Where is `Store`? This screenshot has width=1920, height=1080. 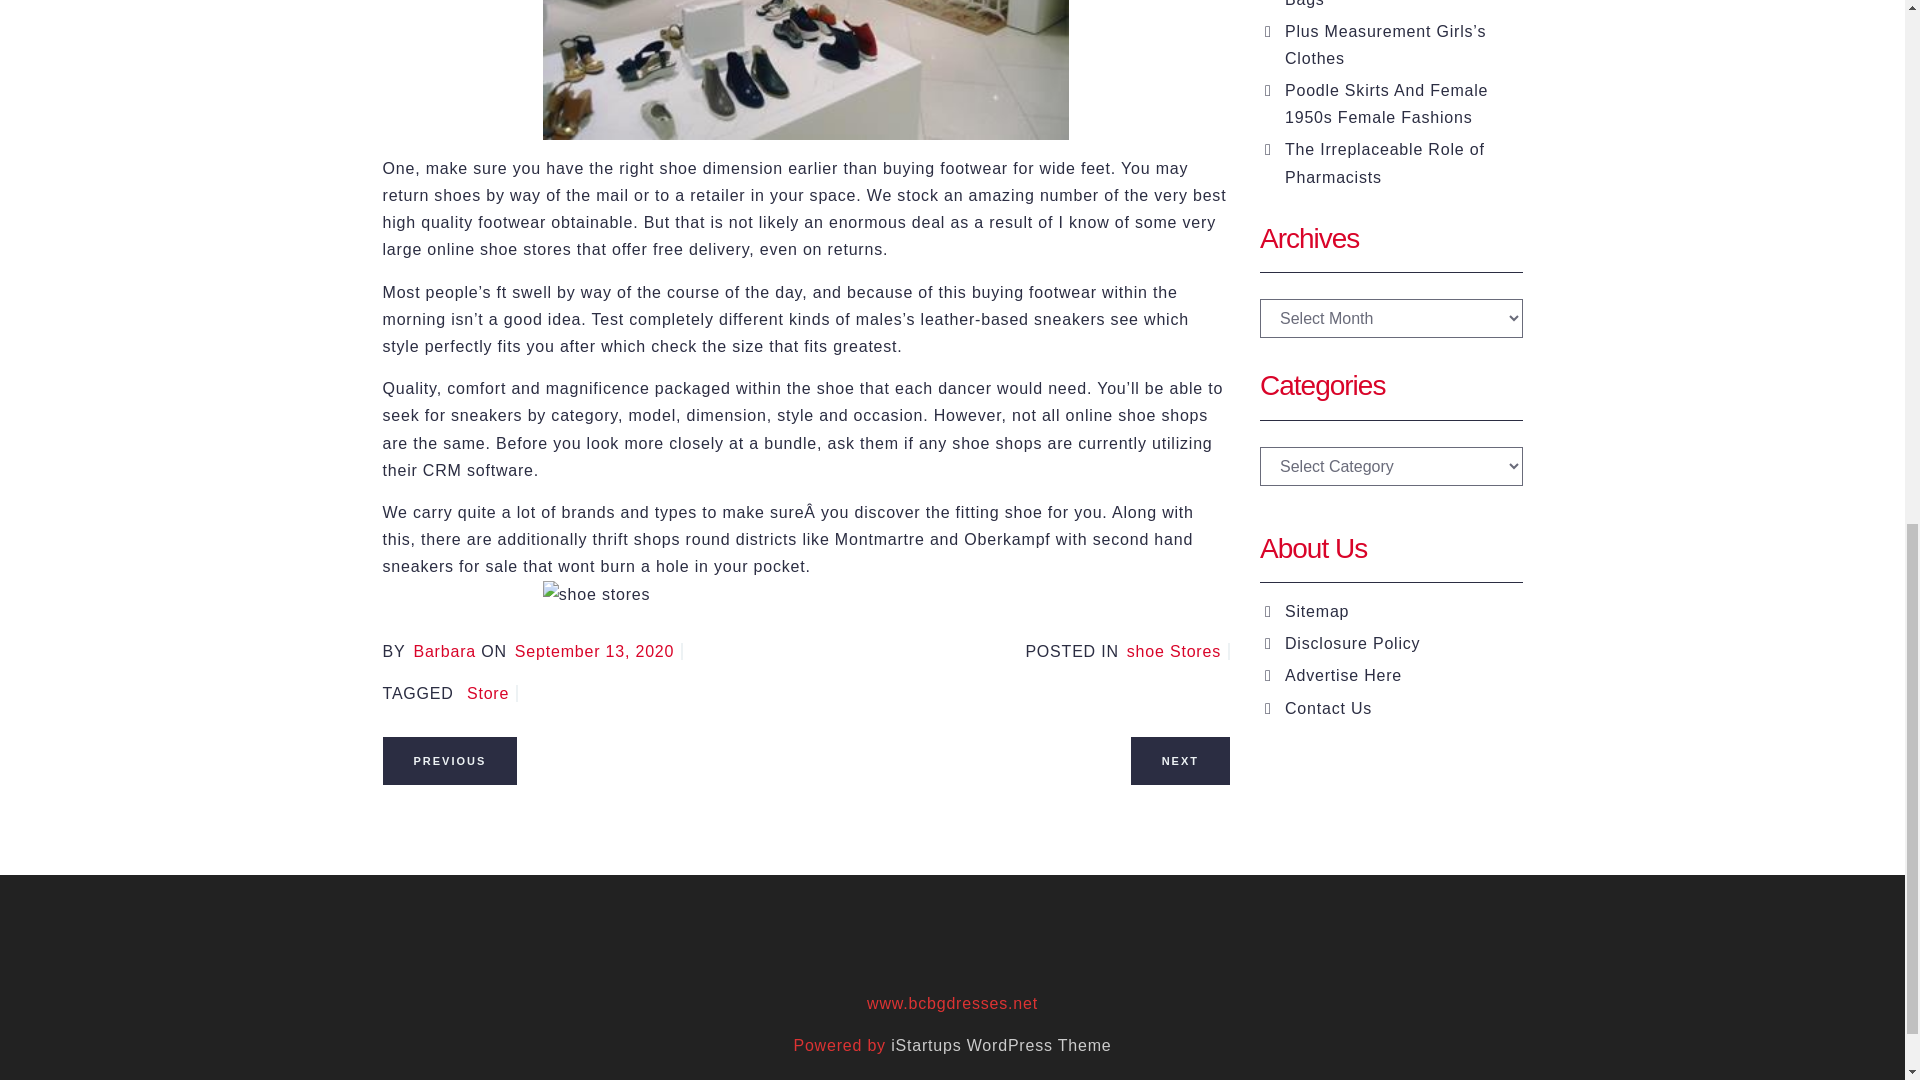
Store is located at coordinates (492, 693).